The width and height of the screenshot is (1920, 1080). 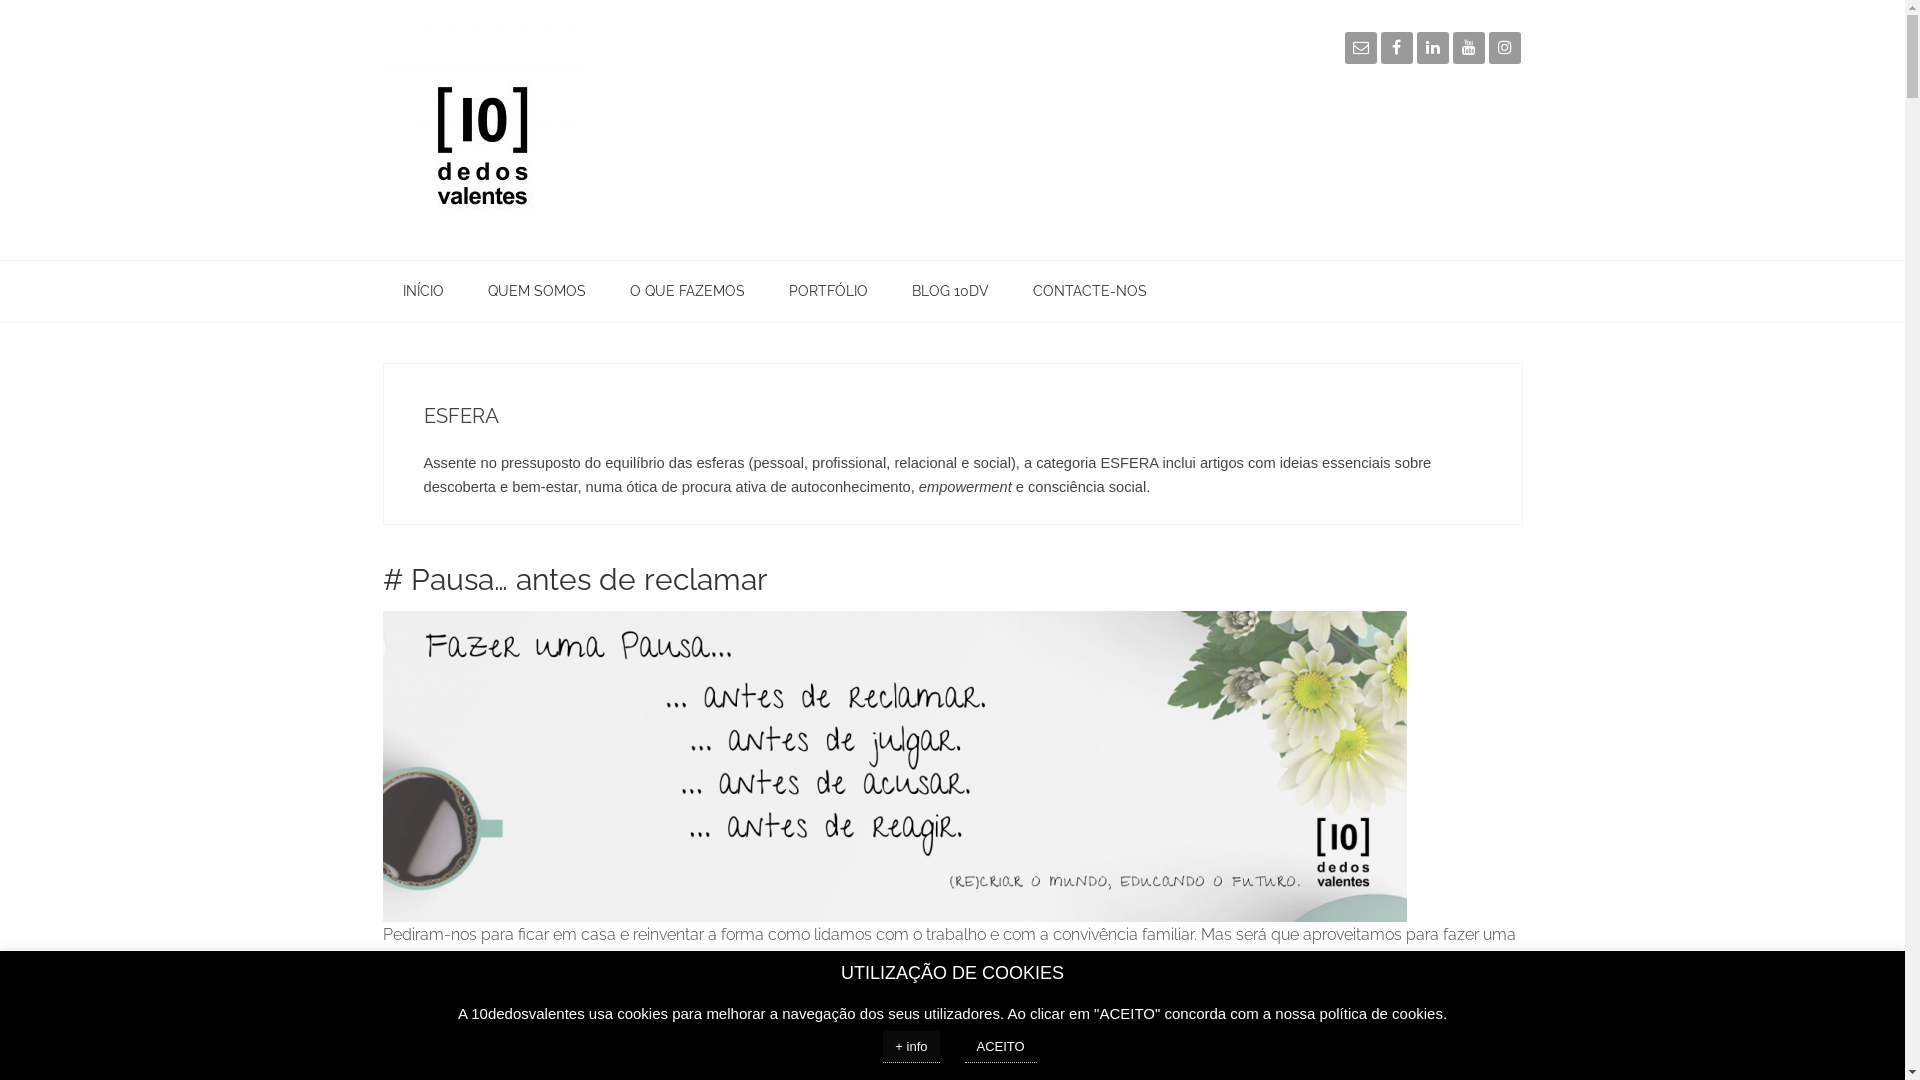 I want to click on BLOG 10DV, so click(x=950, y=292).